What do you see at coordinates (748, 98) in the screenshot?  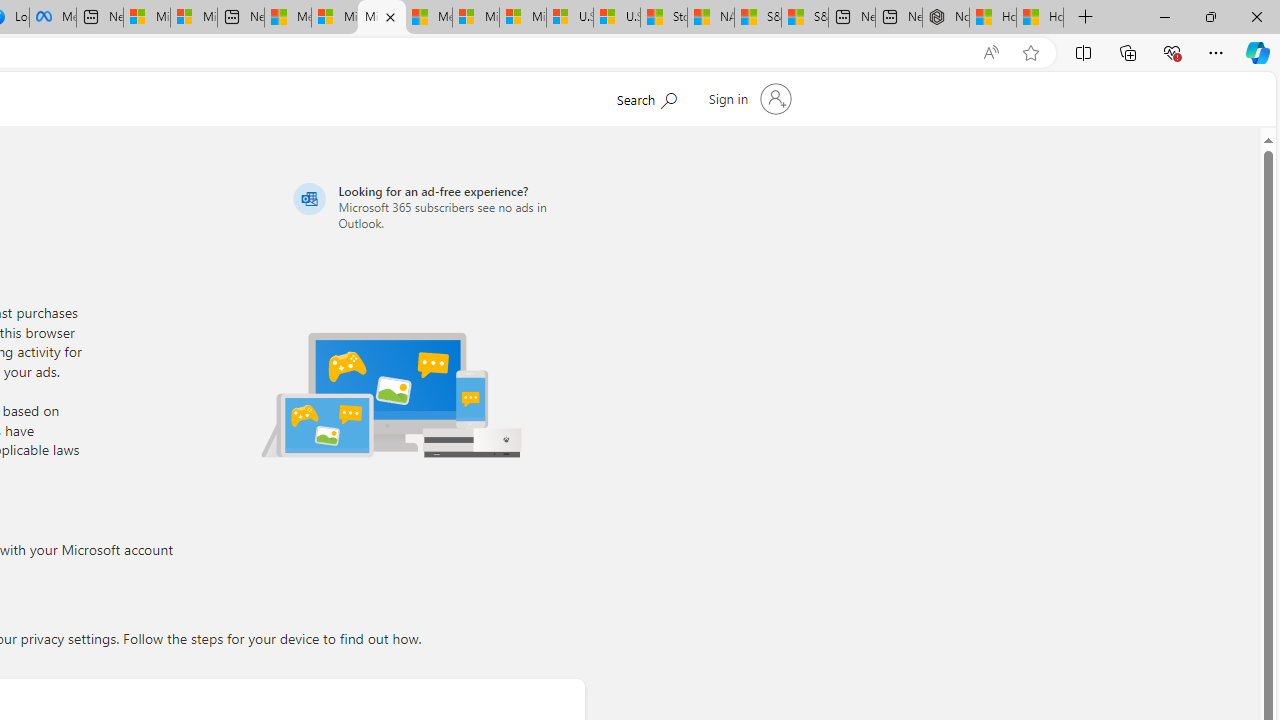 I see `Sign in to your account` at bounding box center [748, 98].